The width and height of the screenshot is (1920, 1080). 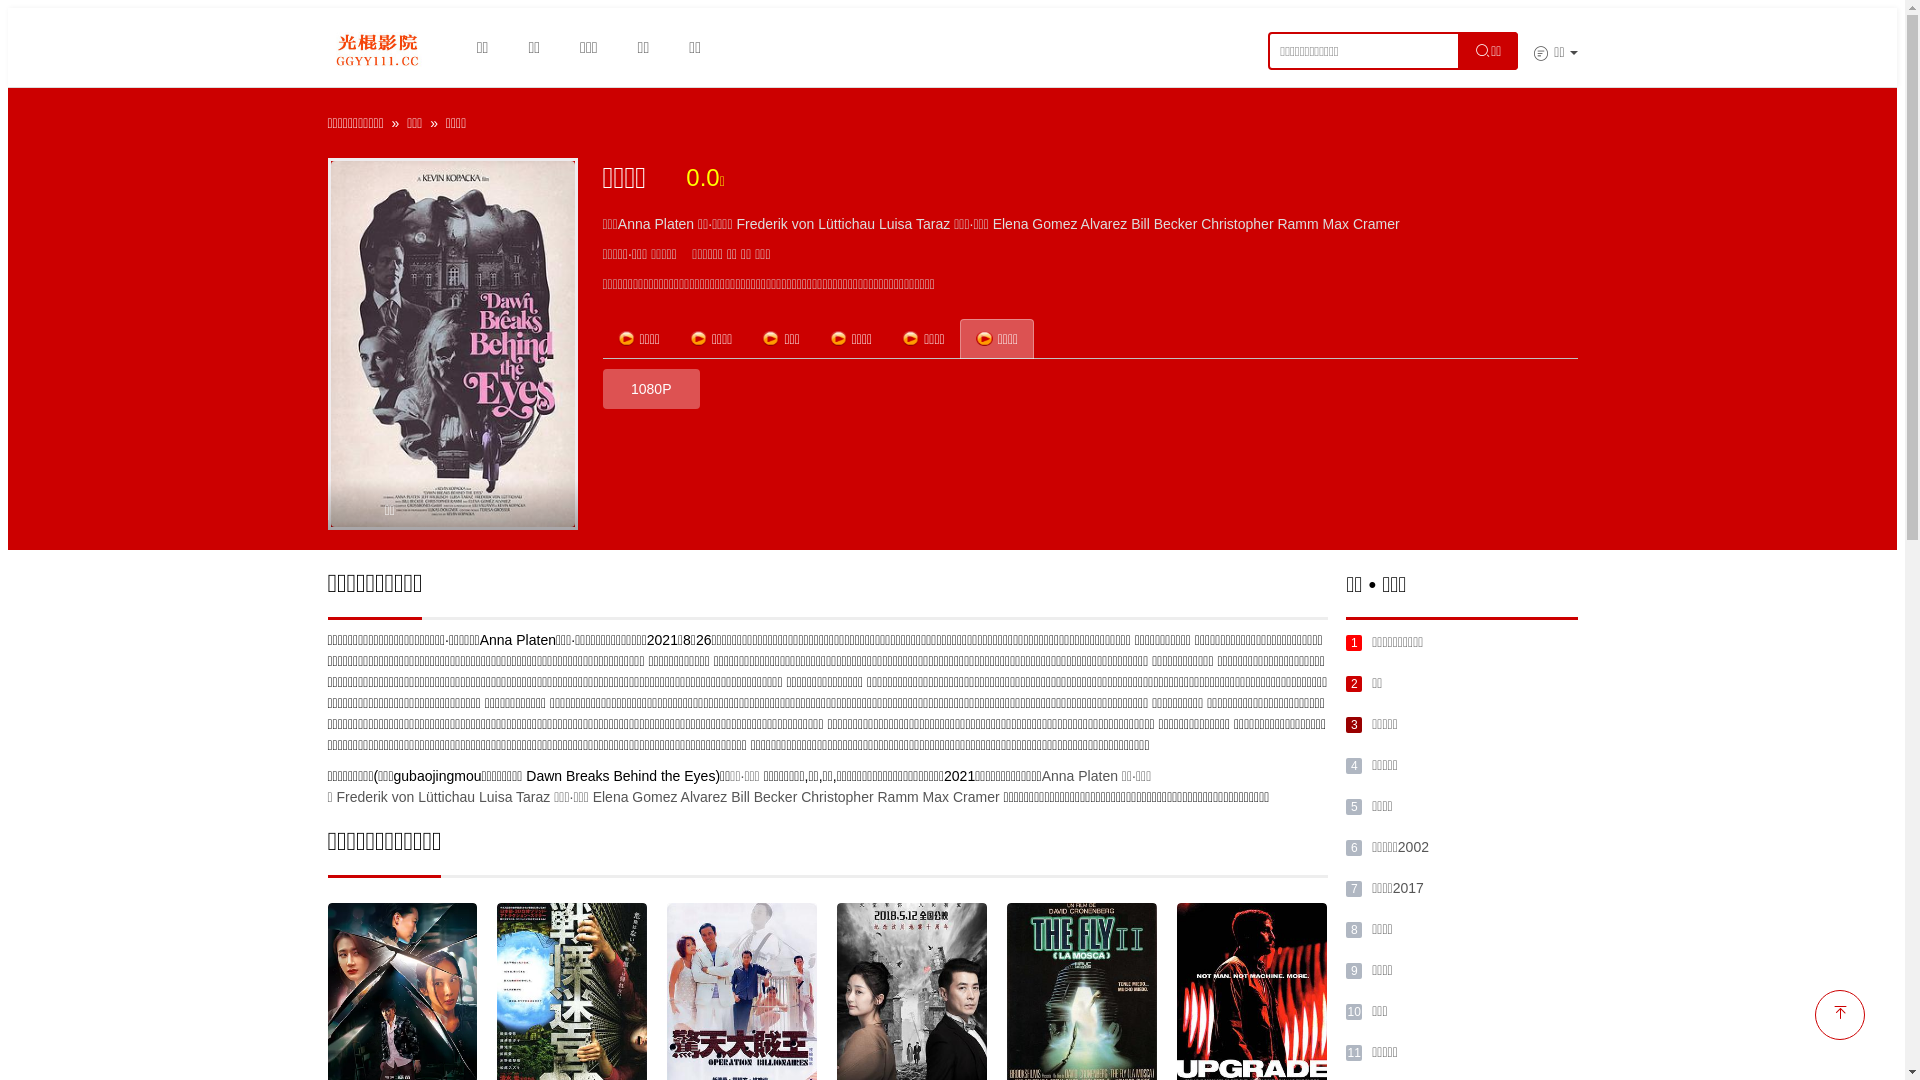 What do you see at coordinates (496, 797) in the screenshot?
I see `Luisa` at bounding box center [496, 797].